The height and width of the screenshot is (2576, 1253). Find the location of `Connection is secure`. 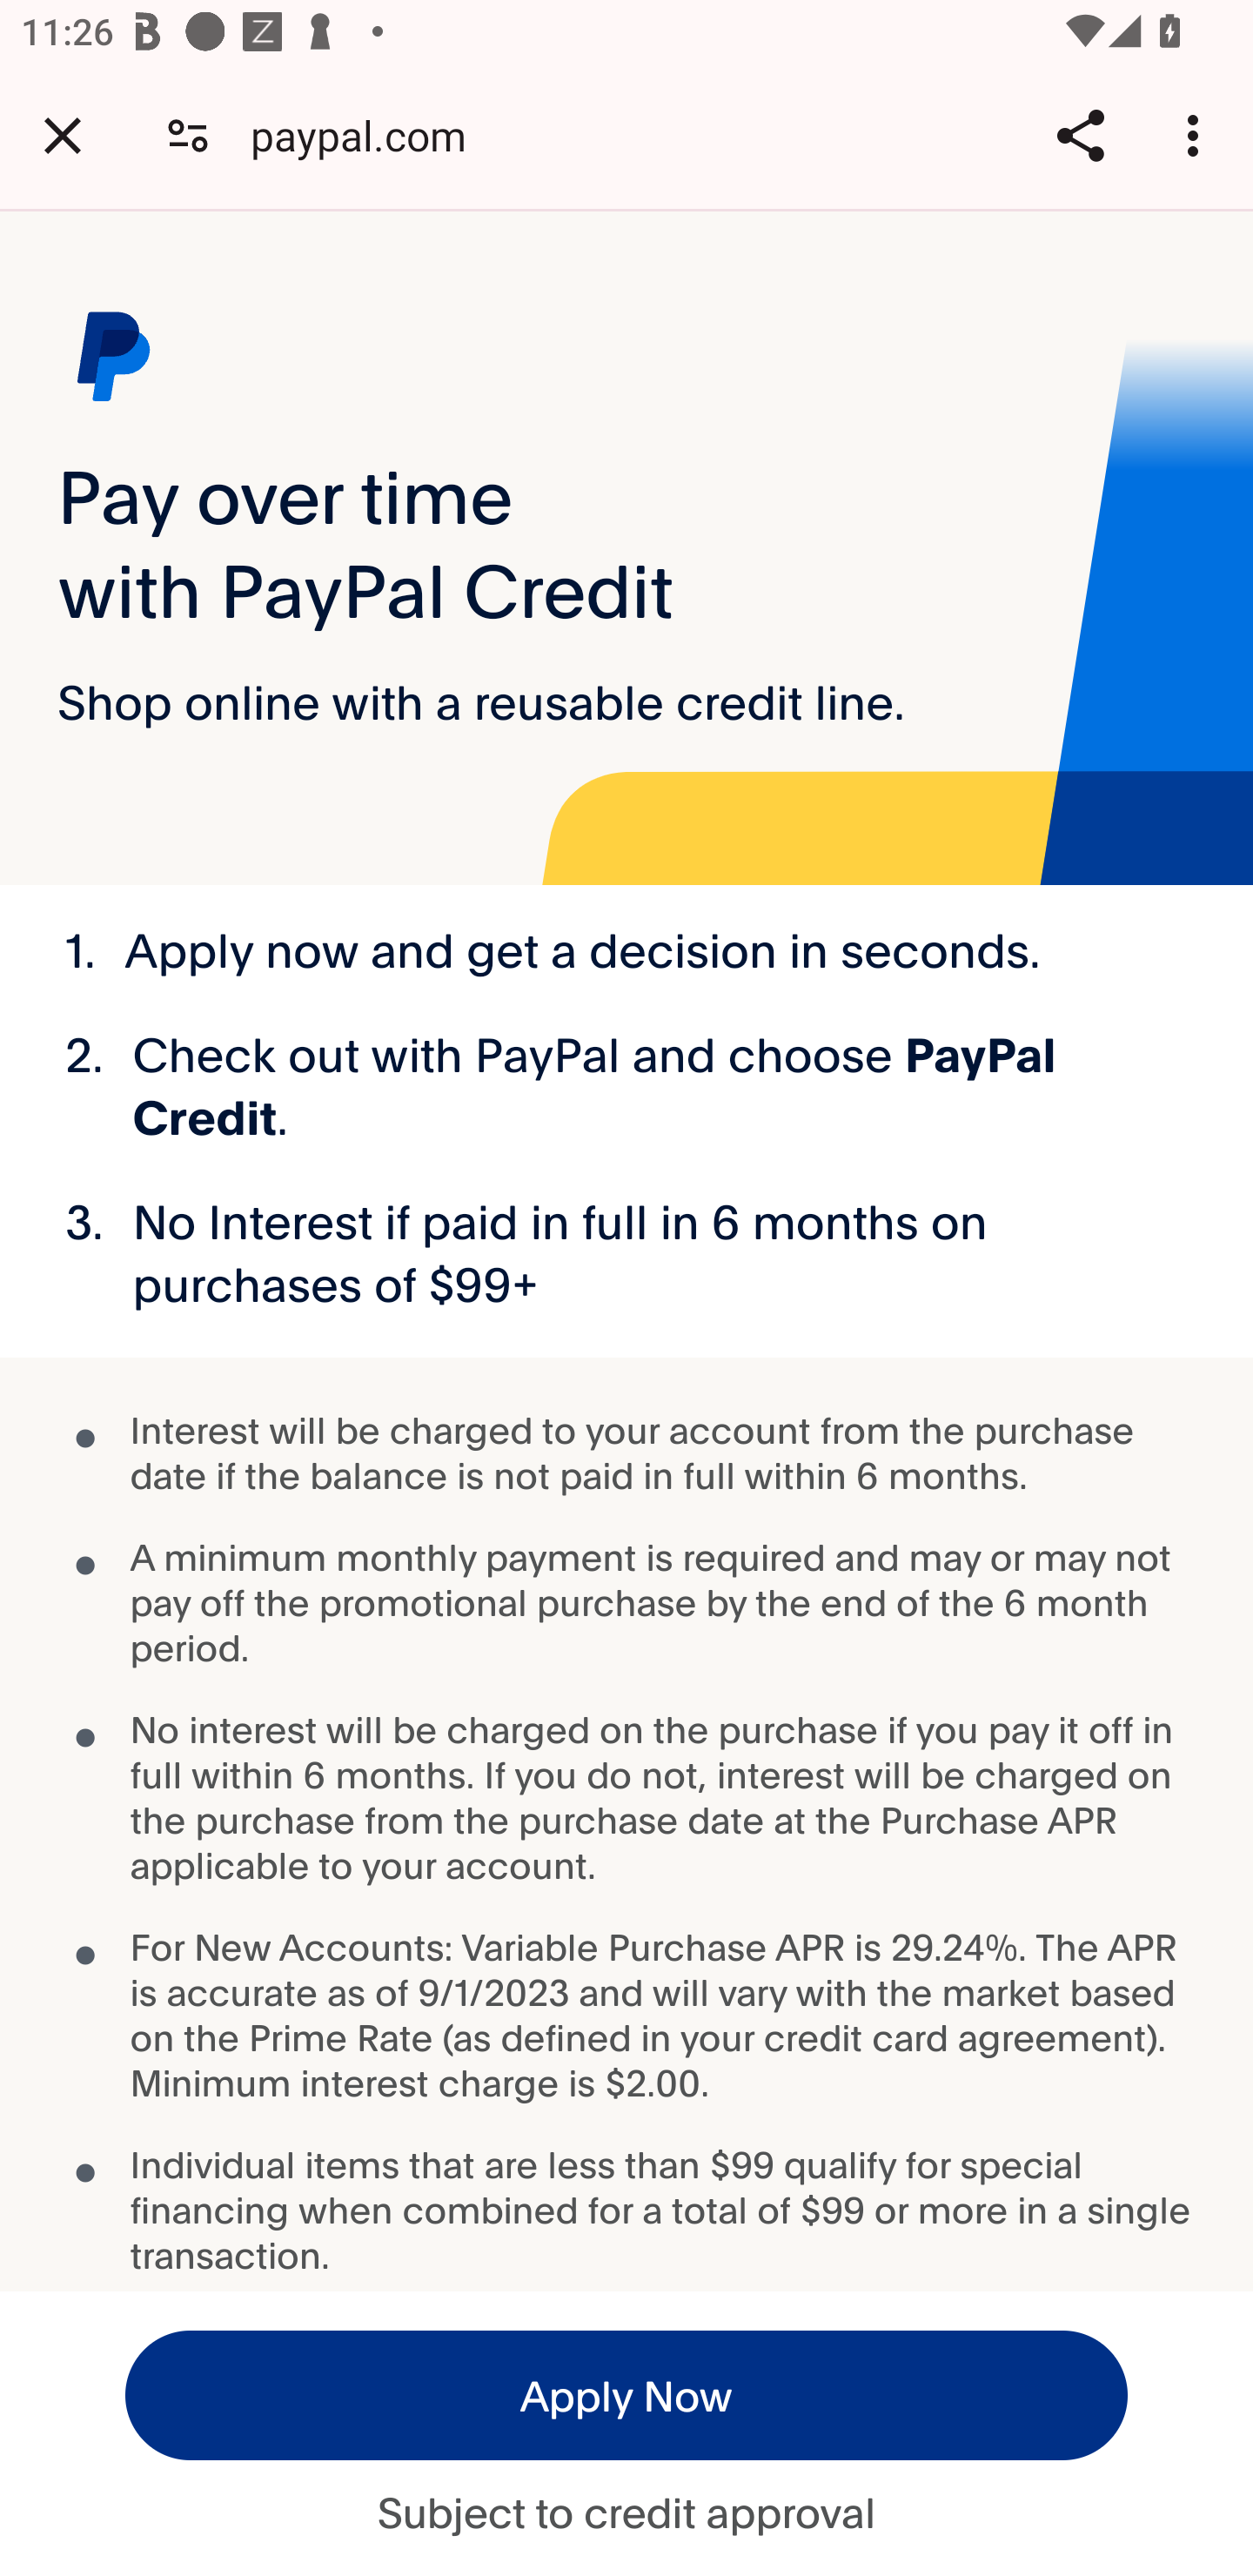

Connection is secure is located at coordinates (188, 134).